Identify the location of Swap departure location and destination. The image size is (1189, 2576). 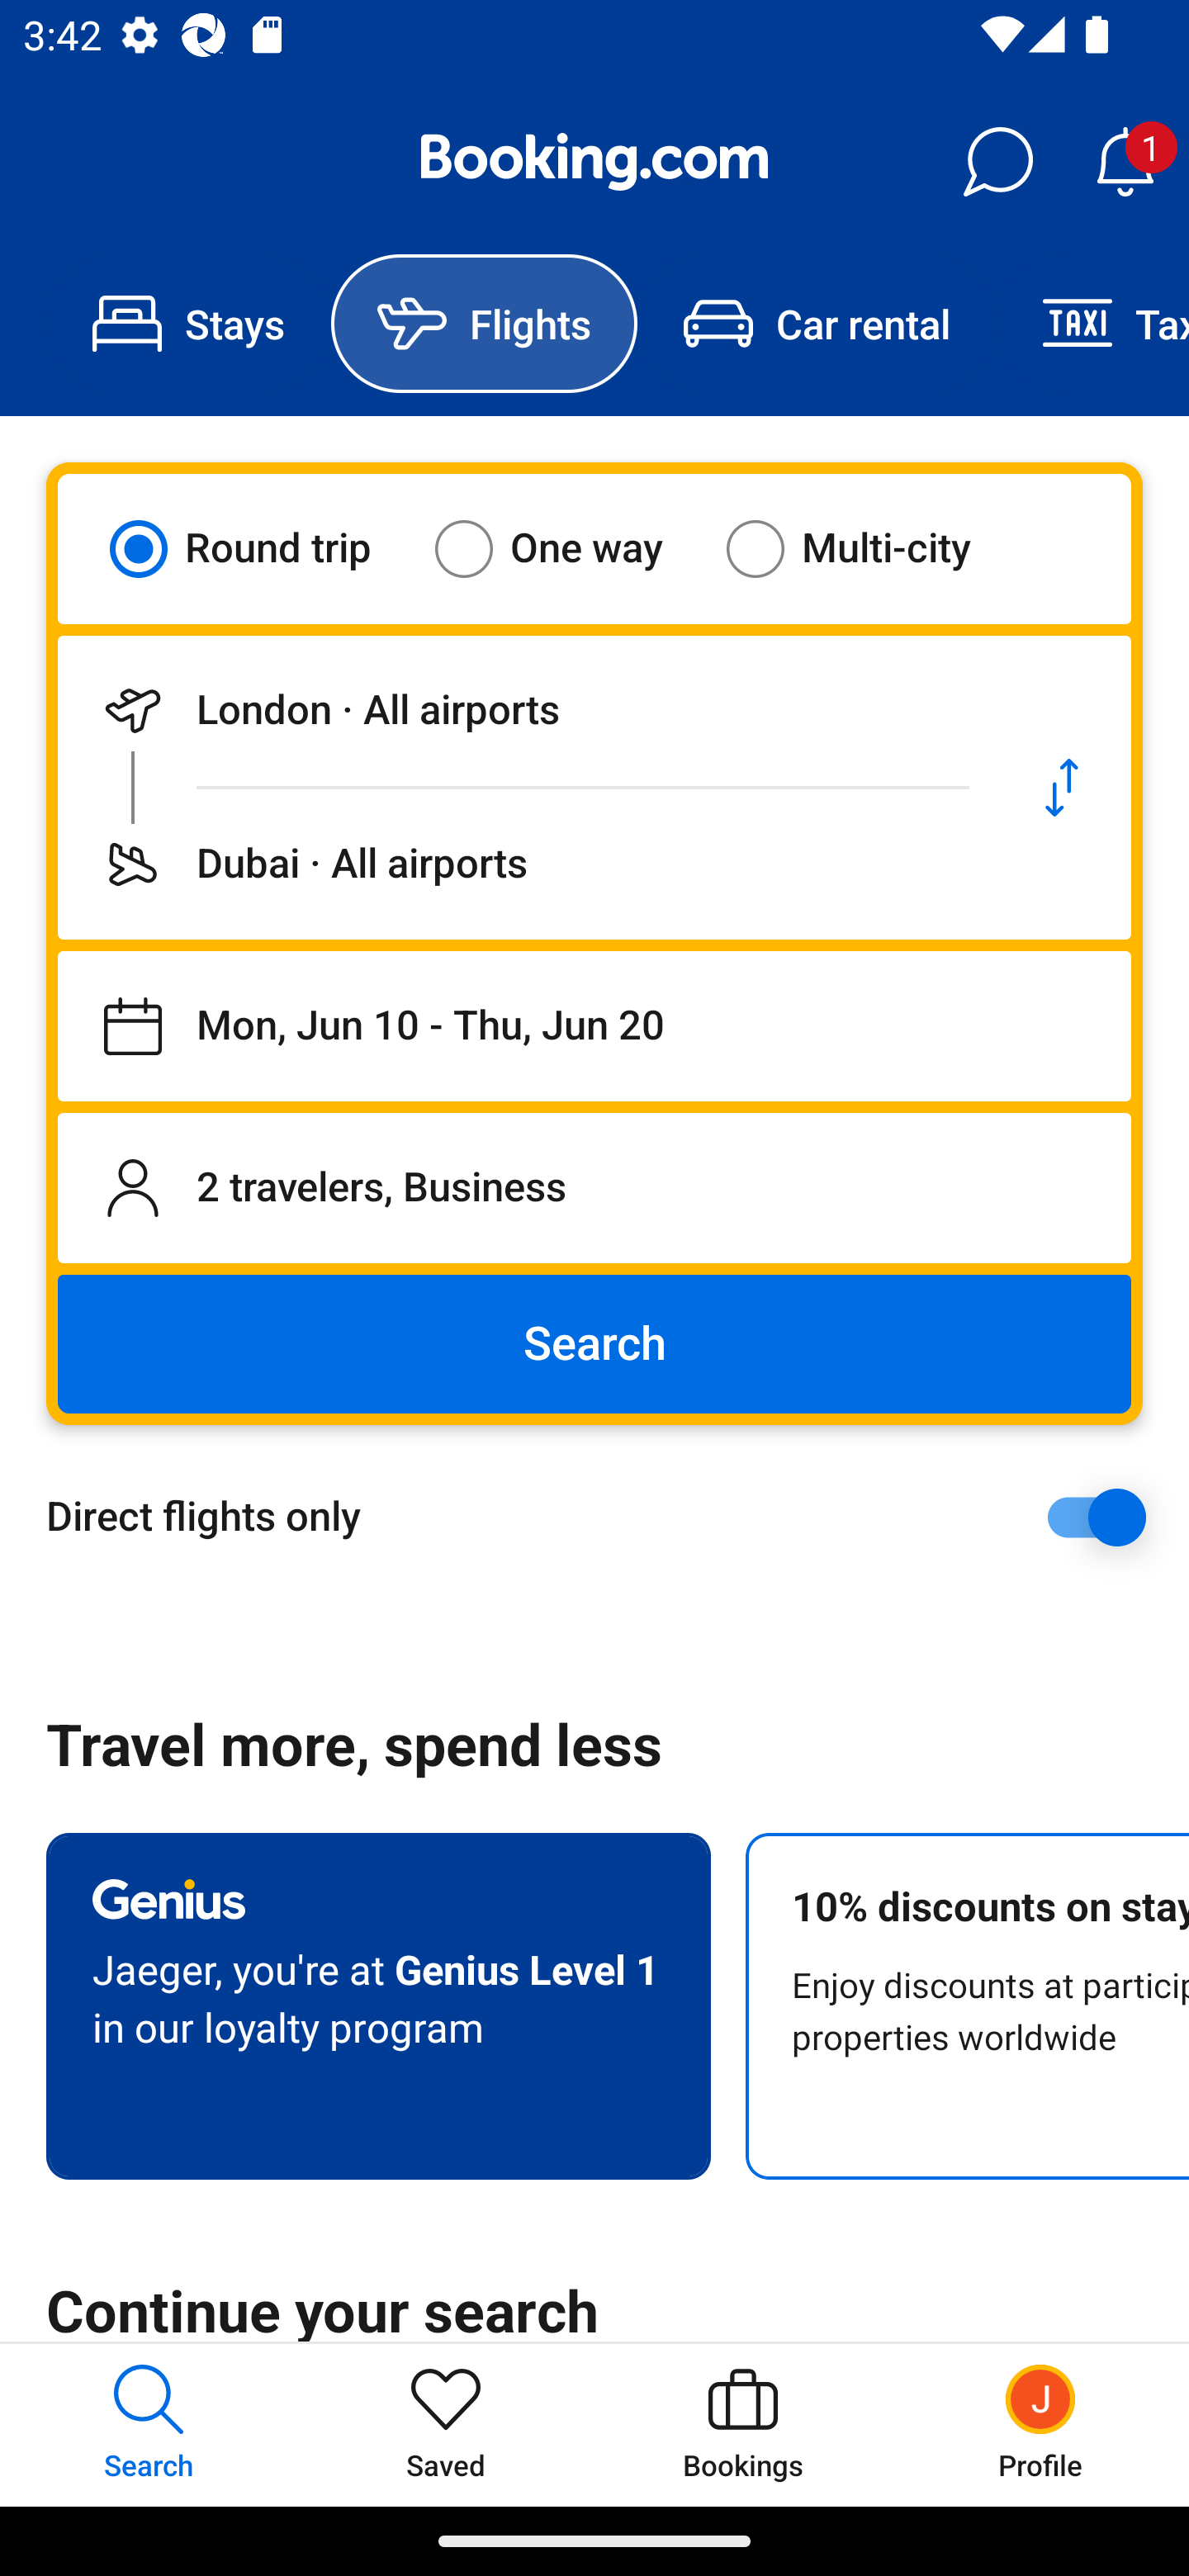
(1062, 788).